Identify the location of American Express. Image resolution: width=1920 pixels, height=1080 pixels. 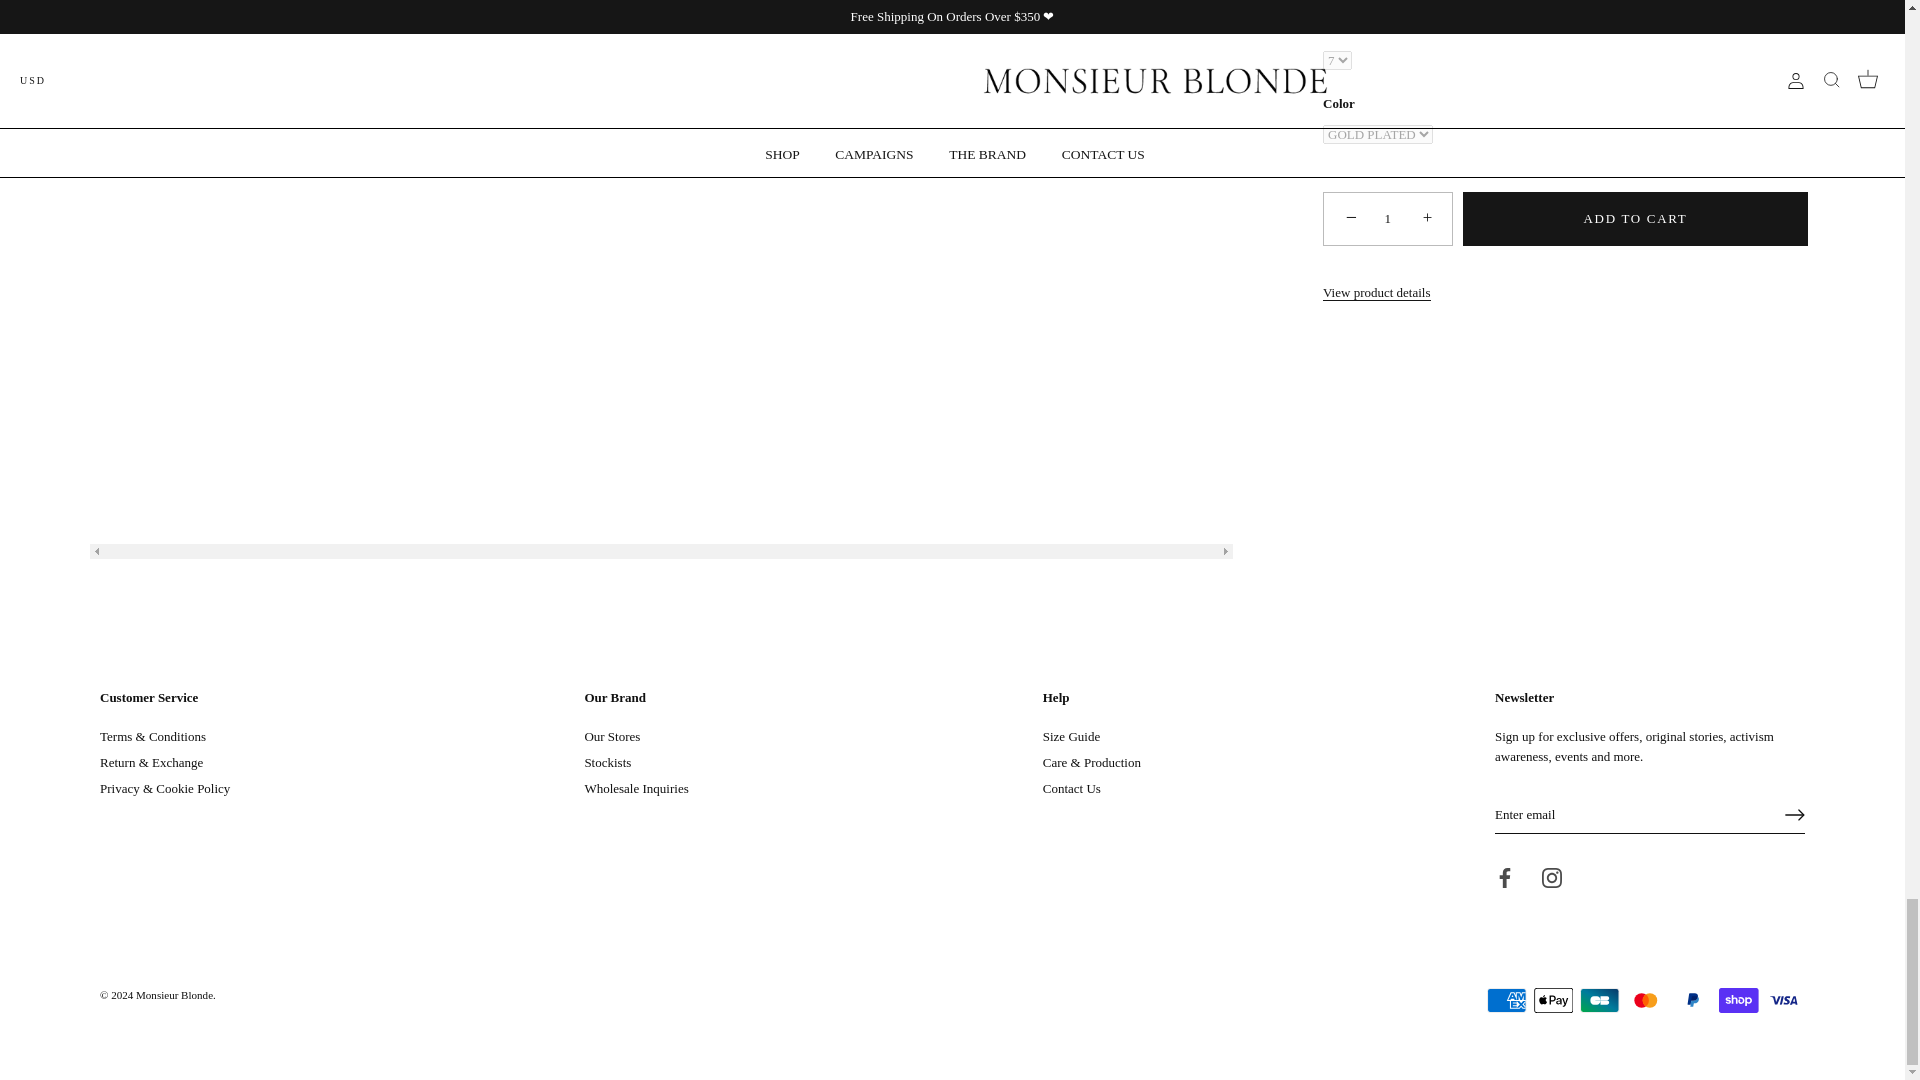
(1506, 1000).